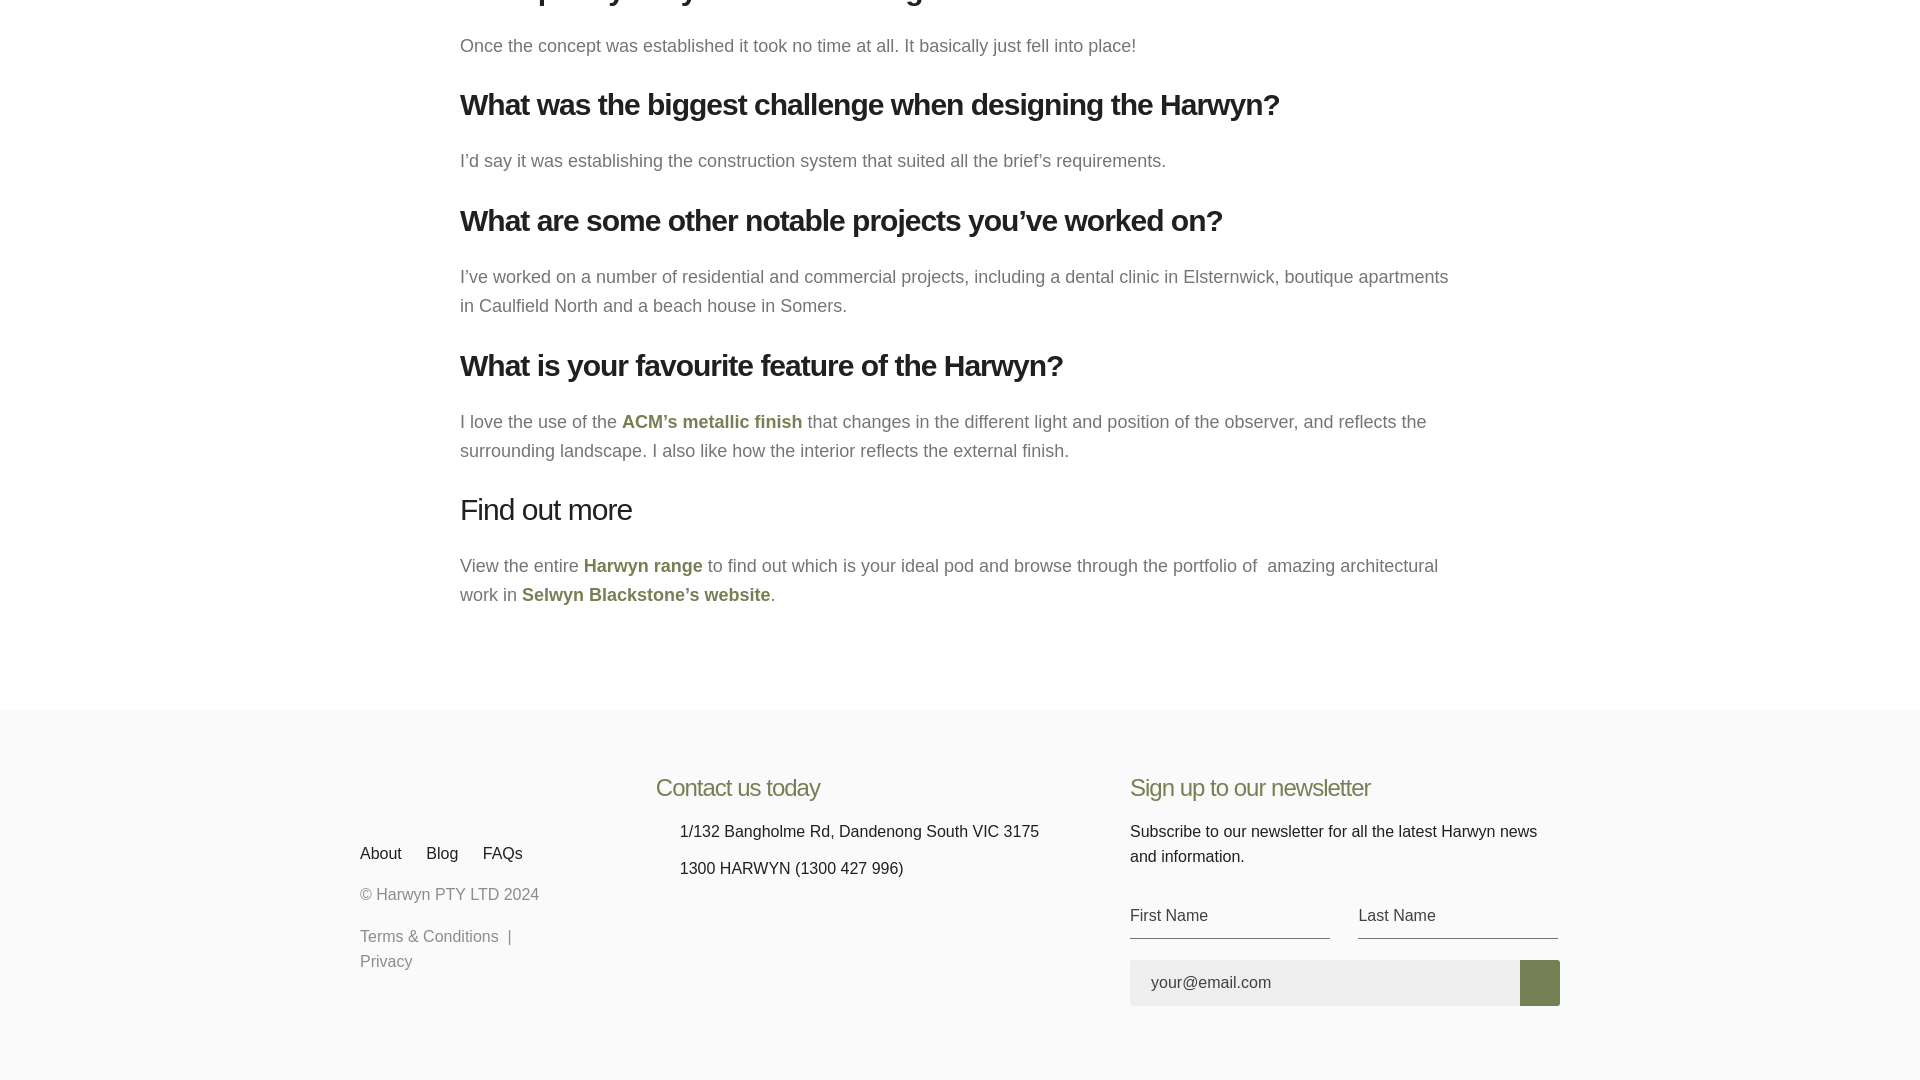  What do you see at coordinates (740, 910) in the screenshot?
I see `Instagram` at bounding box center [740, 910].